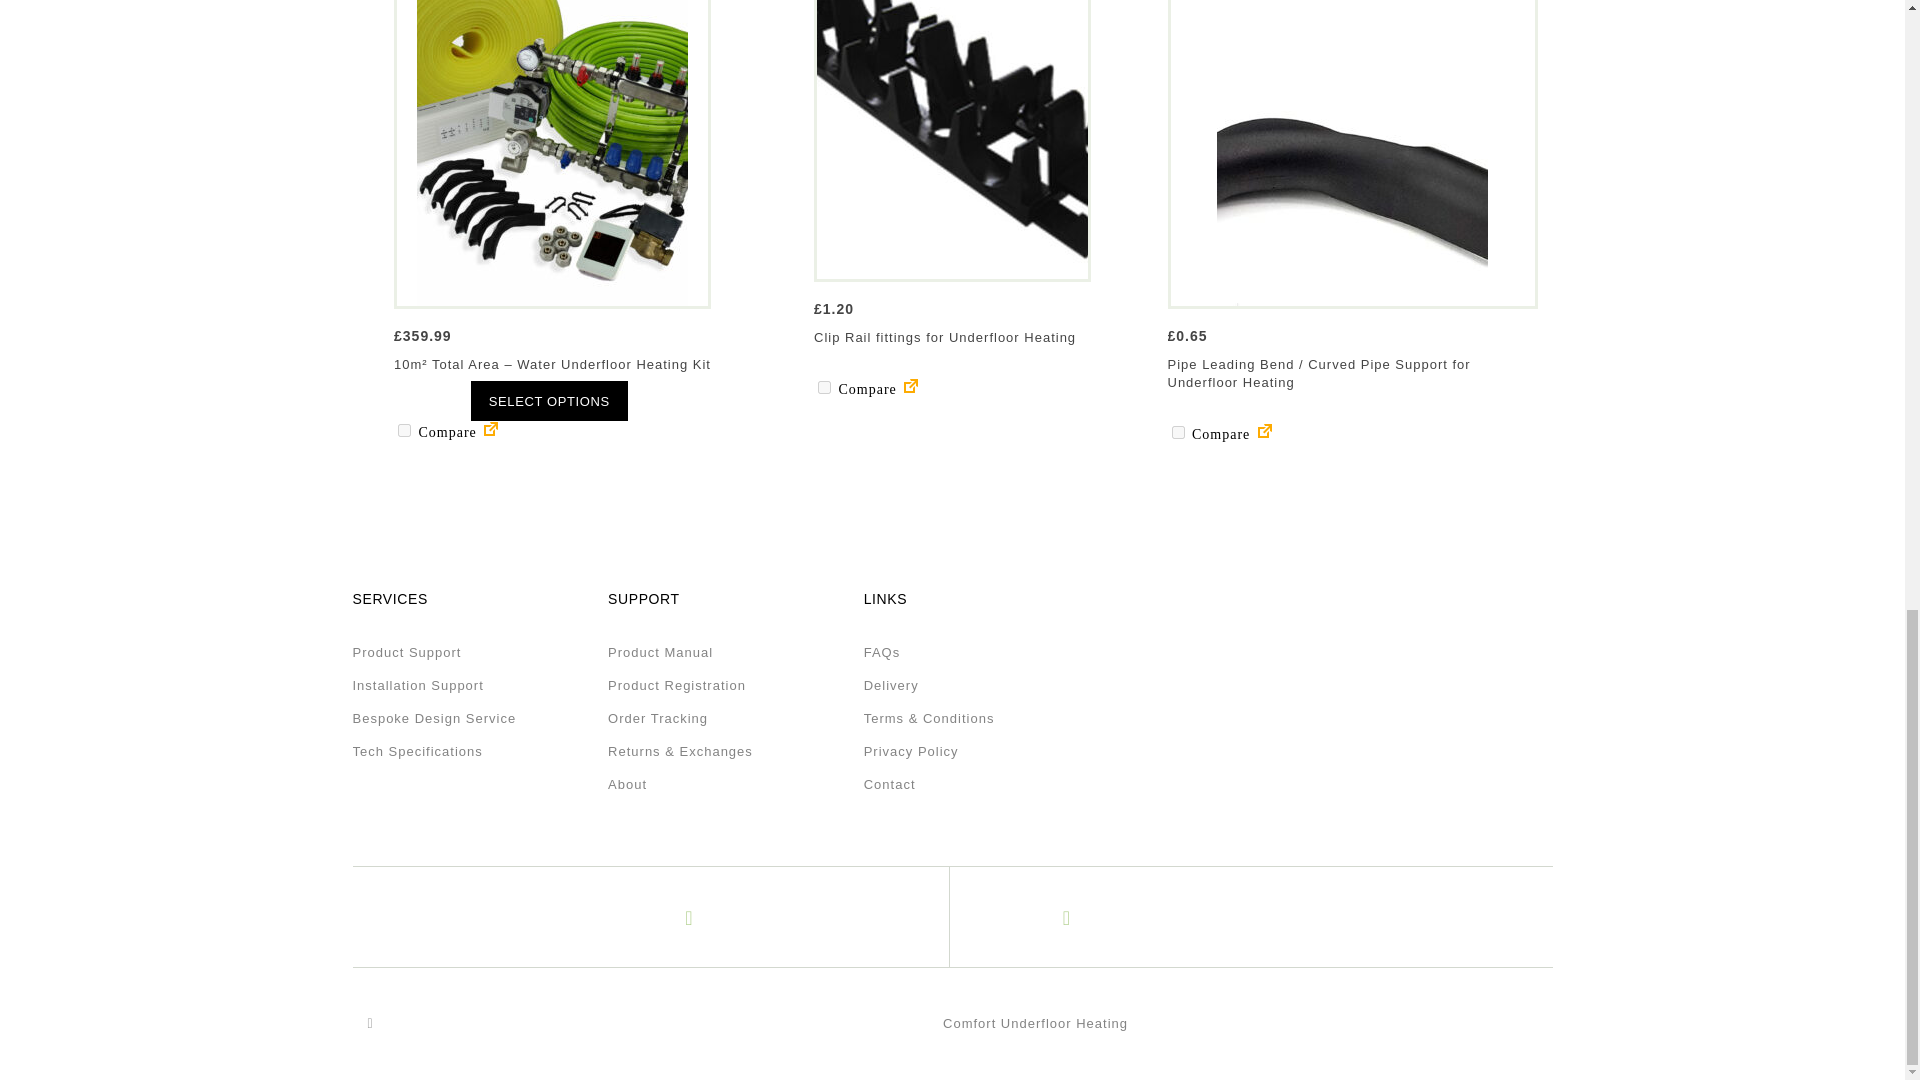 The width and height of the screenshot is (1920, 1080). What do you see at coordinates (824, 388) in the screenshot?
I see `on` at bounding box center [824, 388].